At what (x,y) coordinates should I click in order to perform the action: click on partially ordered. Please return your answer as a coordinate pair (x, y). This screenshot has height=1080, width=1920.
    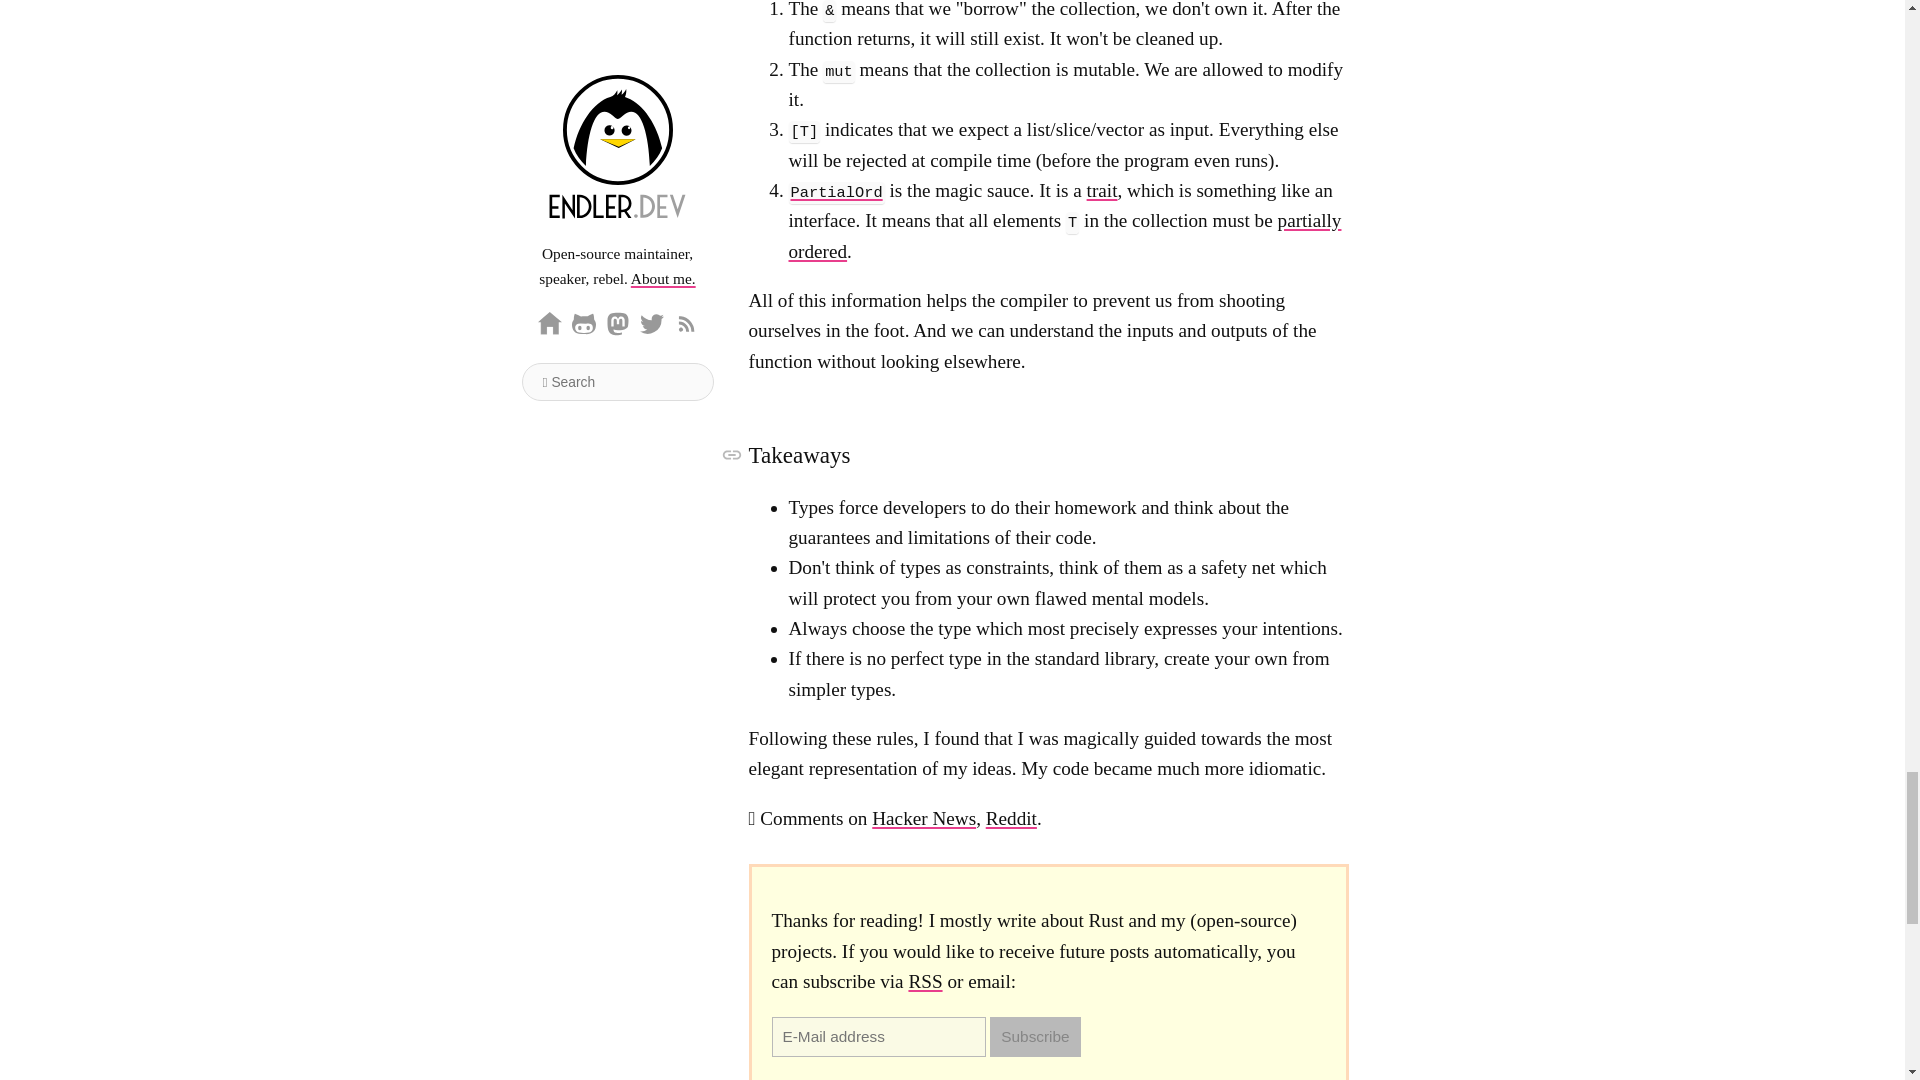
    Looking at the image, I should click on (1064, 235).